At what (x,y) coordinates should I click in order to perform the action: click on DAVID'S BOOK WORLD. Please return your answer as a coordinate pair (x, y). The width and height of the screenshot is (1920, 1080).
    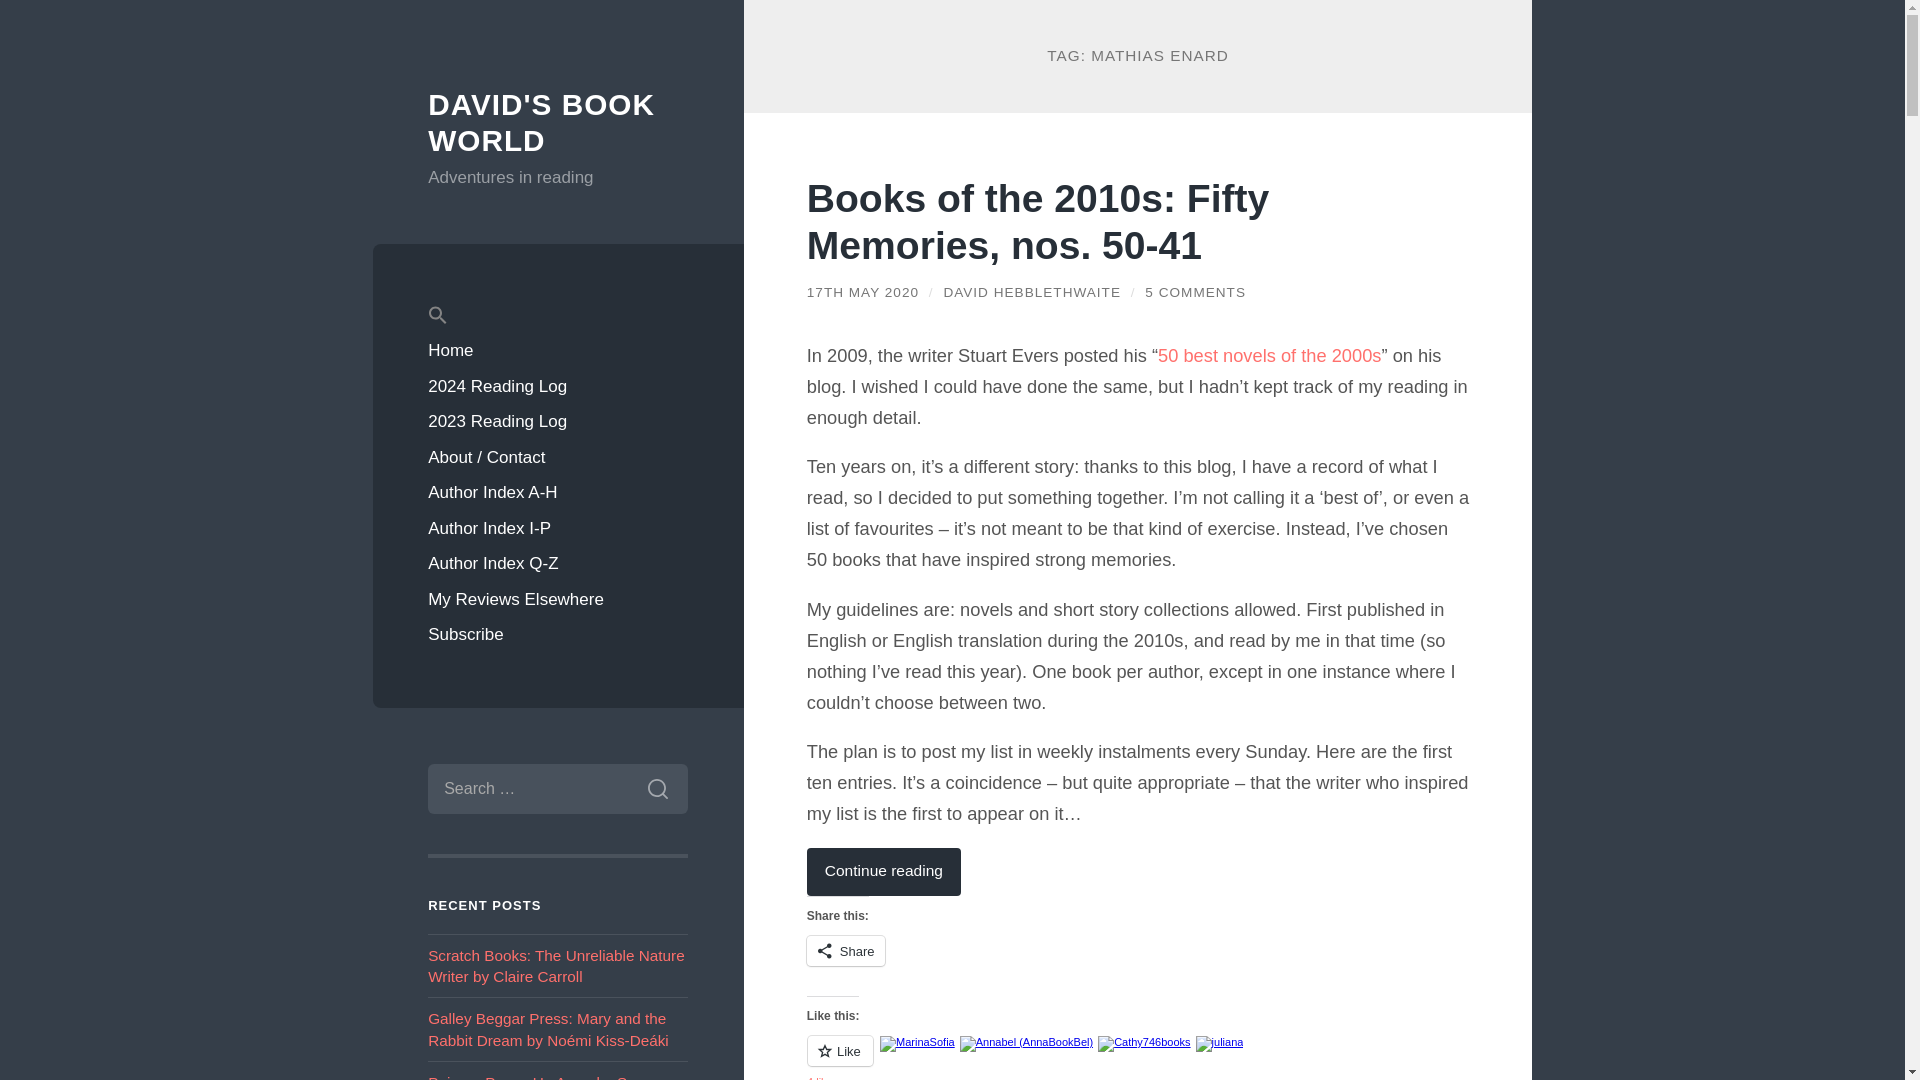
    Looking at the image, I should click on (541, 122).